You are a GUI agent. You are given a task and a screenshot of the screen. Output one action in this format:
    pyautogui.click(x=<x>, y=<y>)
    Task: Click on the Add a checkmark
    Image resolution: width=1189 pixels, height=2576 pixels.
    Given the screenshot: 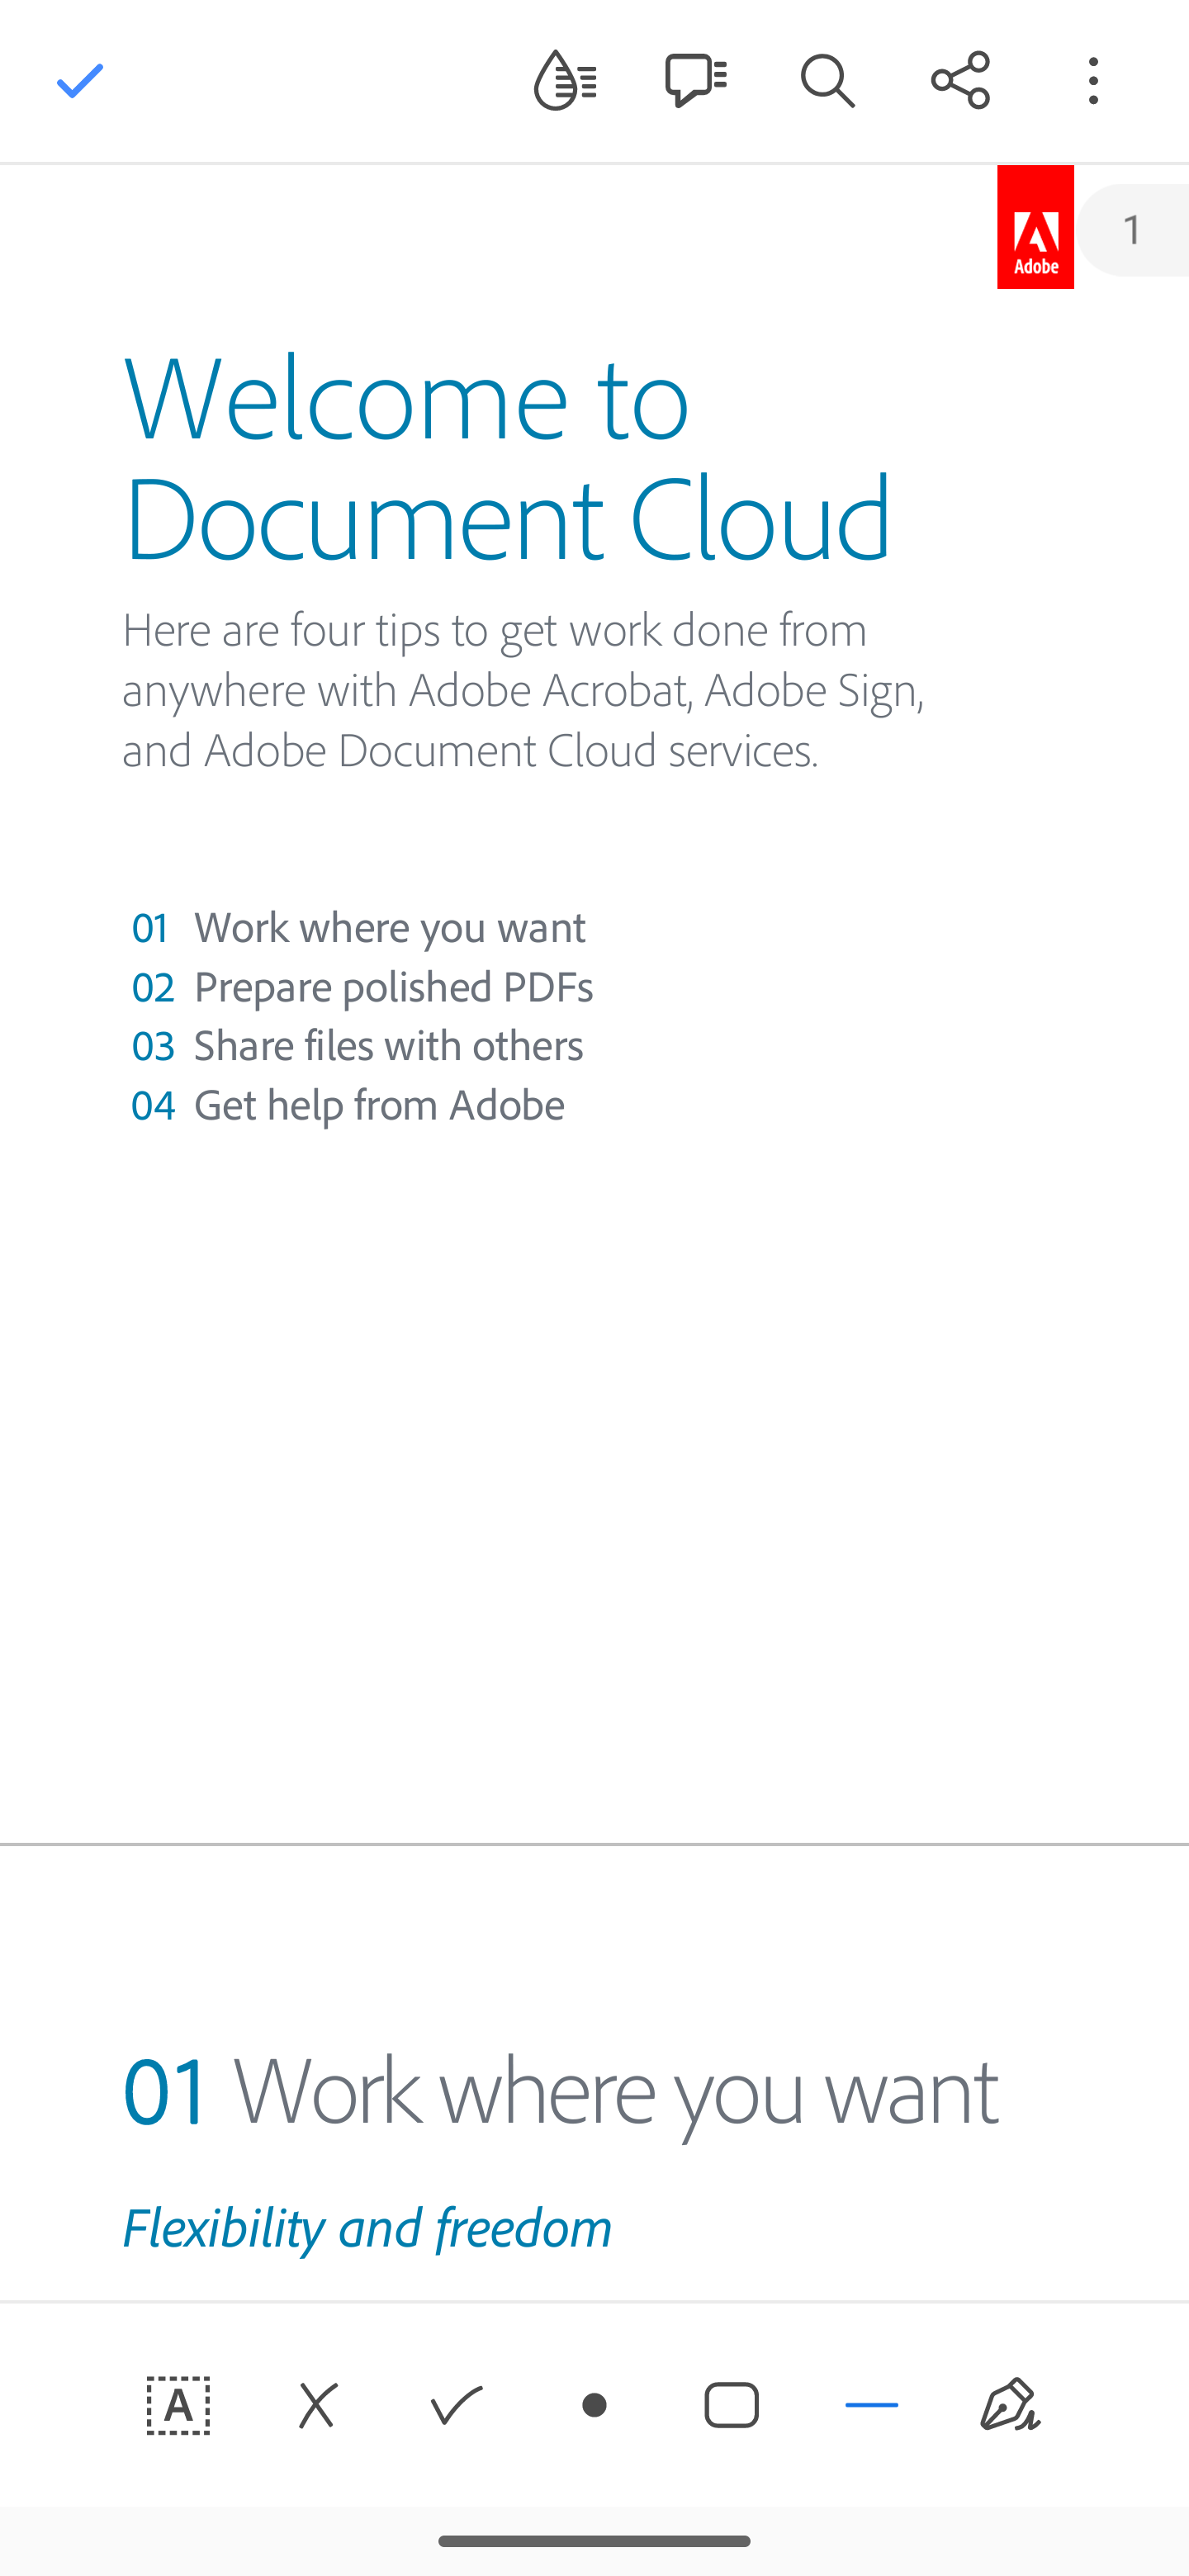 What is the action you would take?
    pyautogui.click(x=456, y=2406)
    